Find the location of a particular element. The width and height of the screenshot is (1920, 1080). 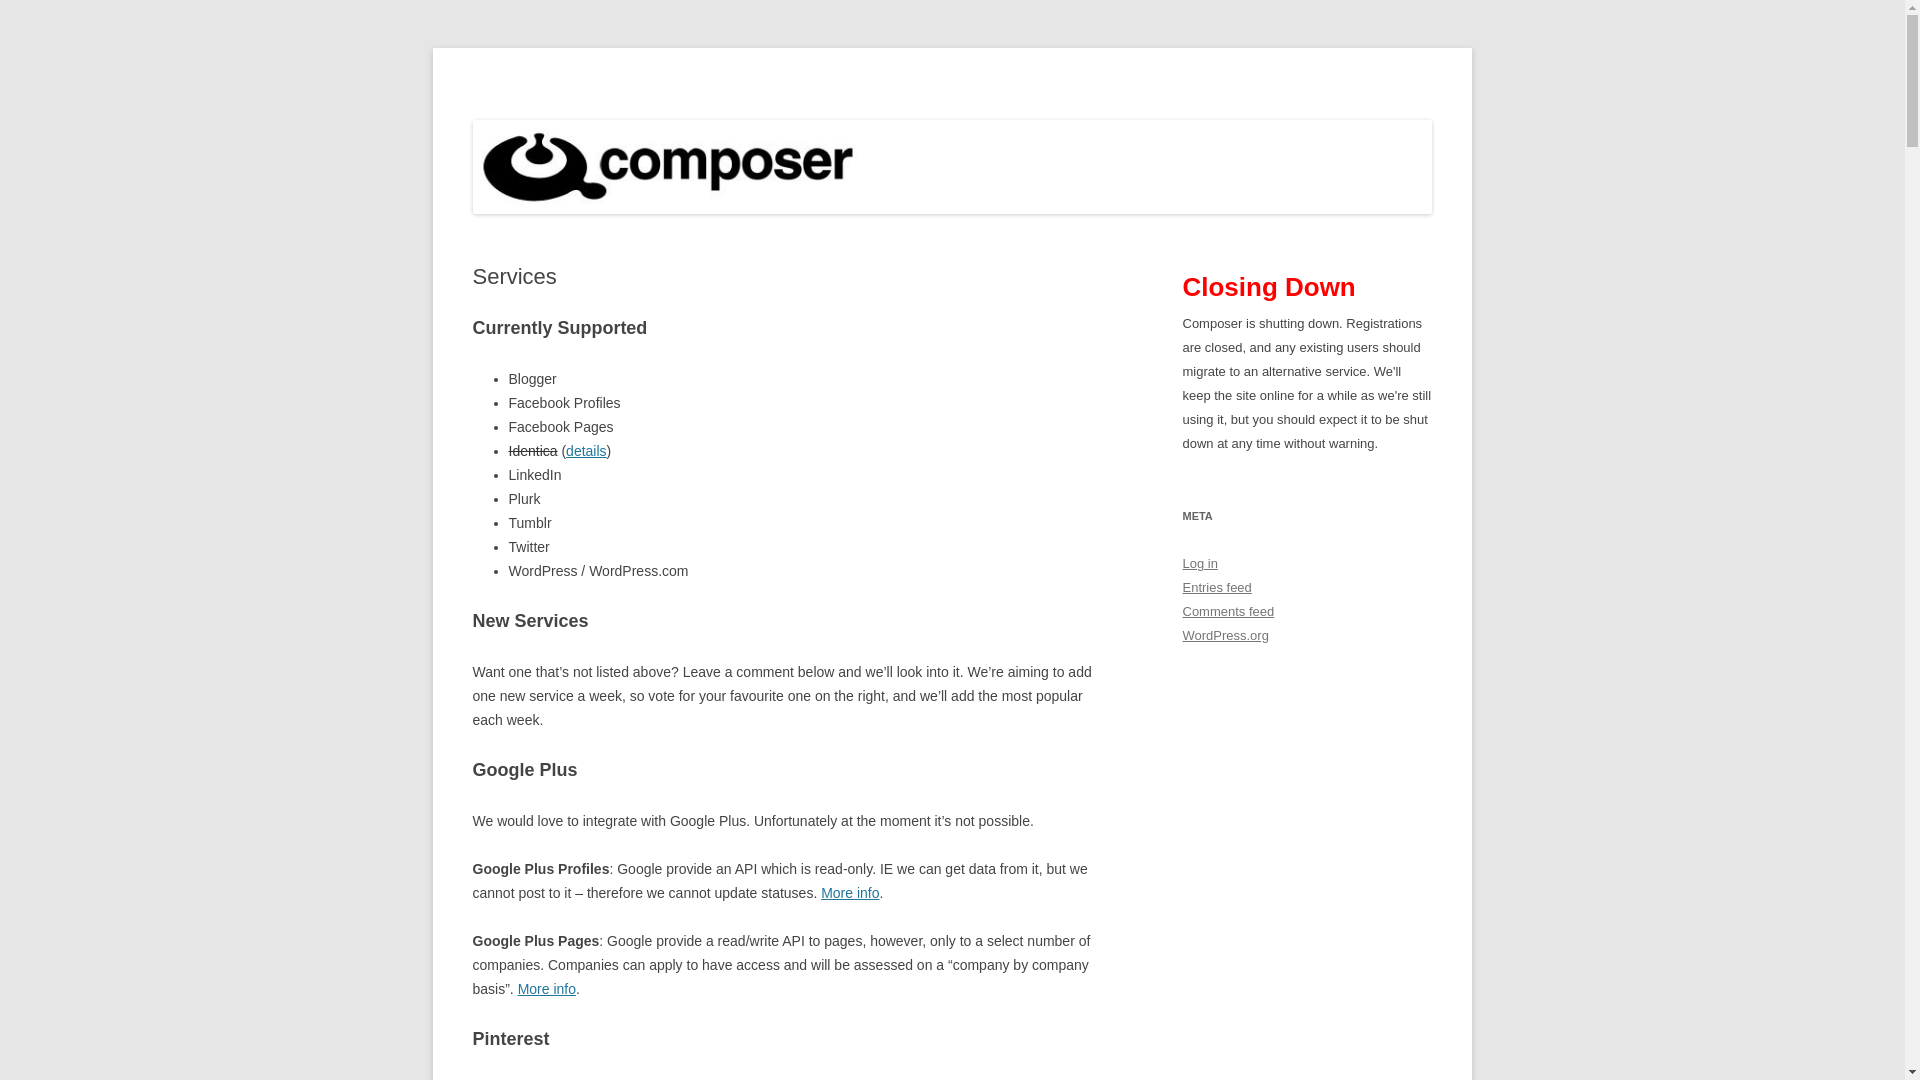

Composer is located at coordinates (536, 96).